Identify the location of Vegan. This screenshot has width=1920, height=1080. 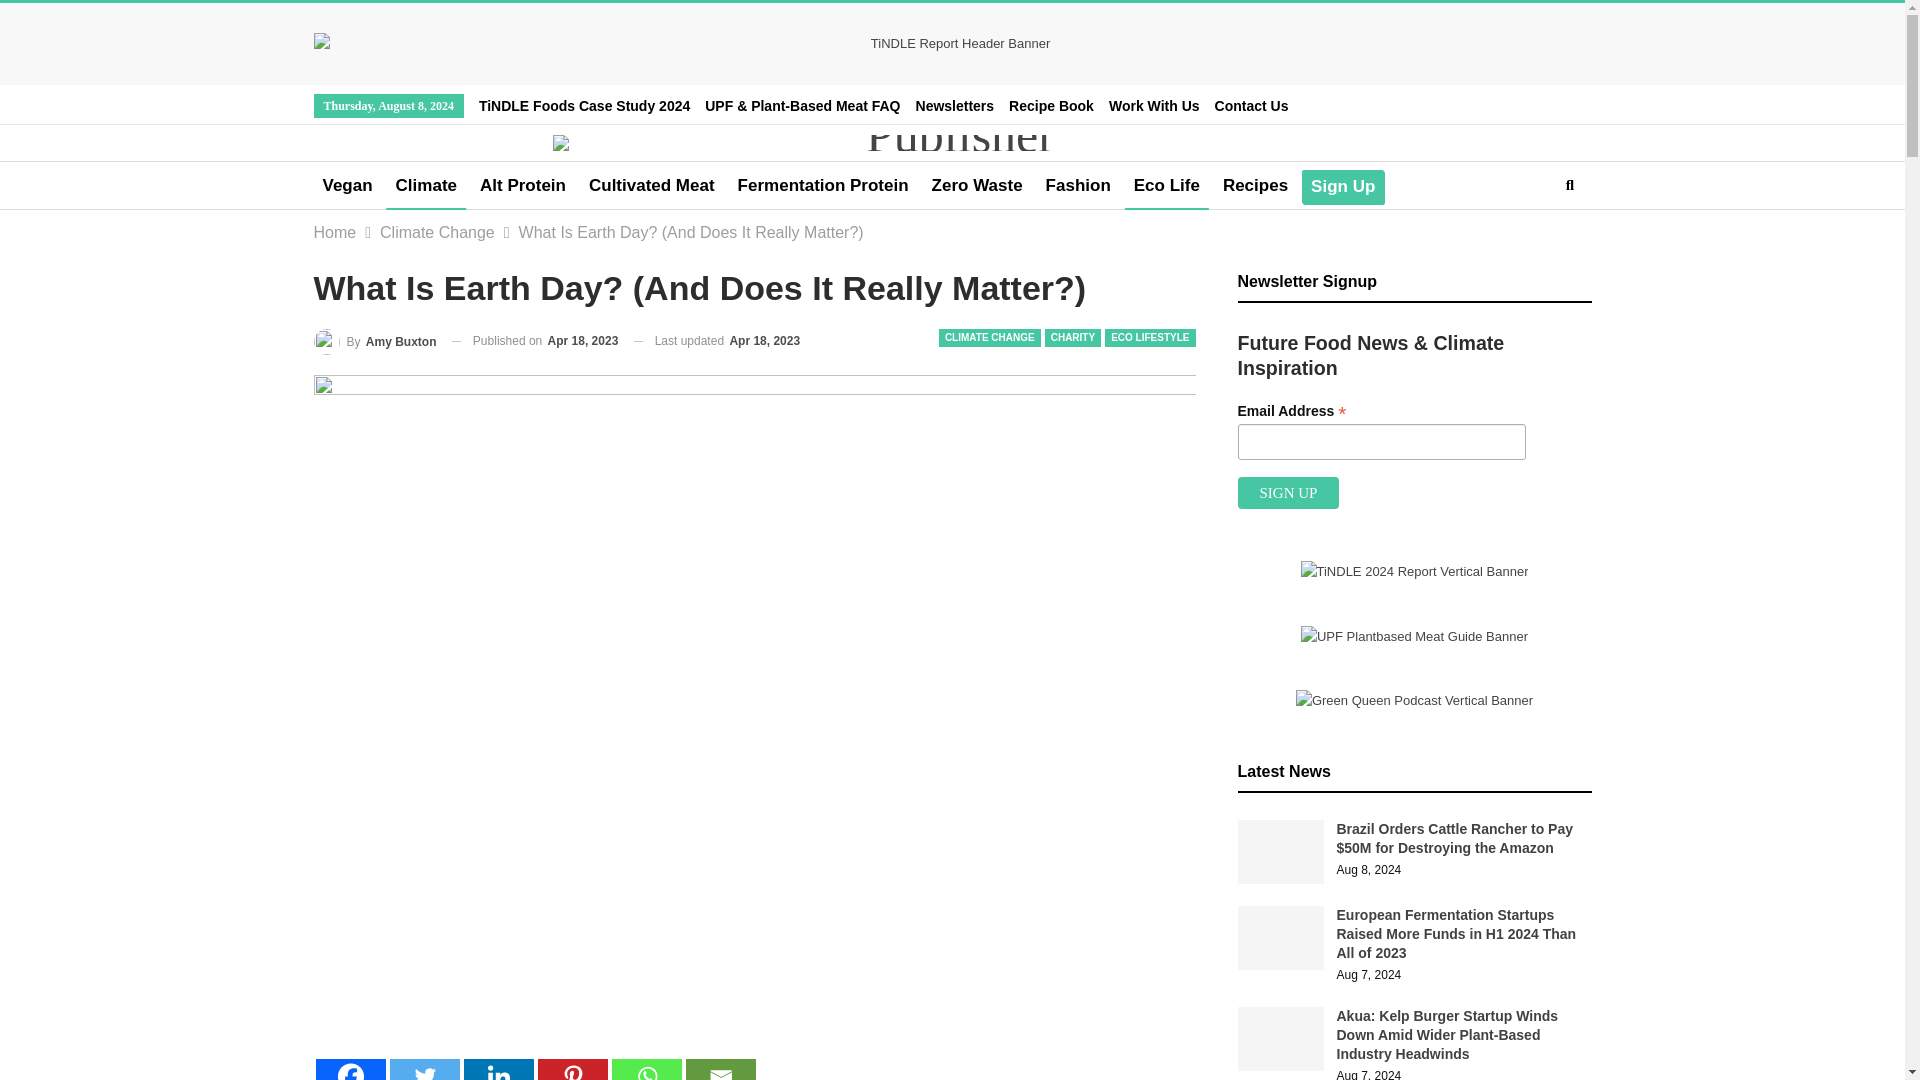
(348, 186).